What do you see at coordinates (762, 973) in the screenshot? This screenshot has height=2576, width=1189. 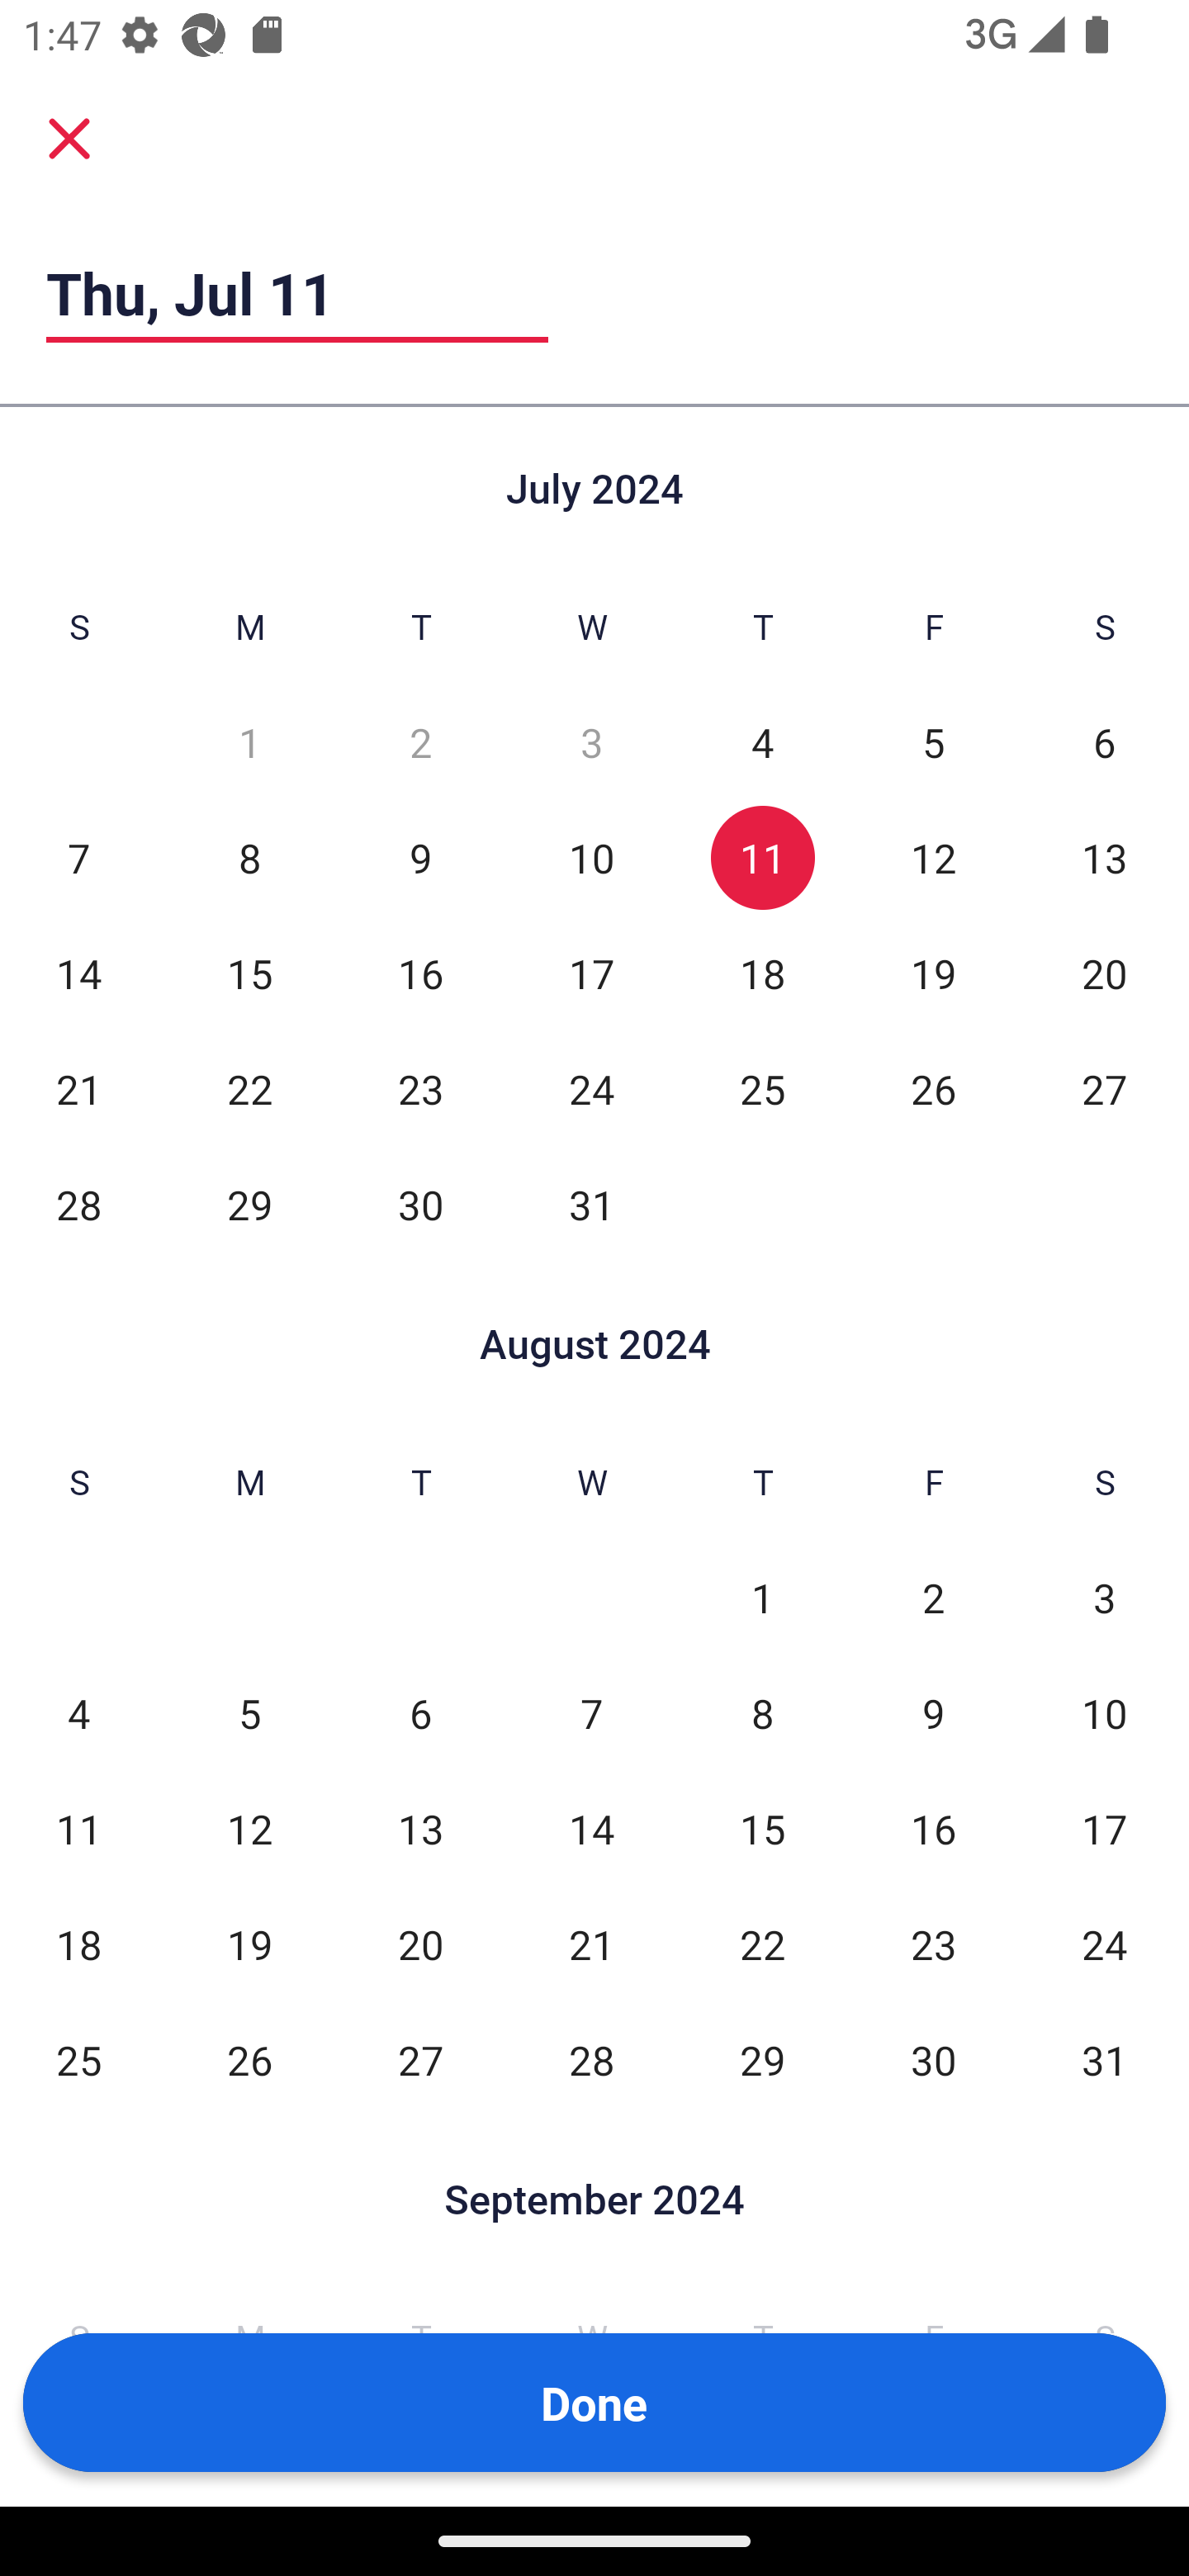 I see `18 Thu, Jul 18, Not Selected` at bounding box center [762, 973].